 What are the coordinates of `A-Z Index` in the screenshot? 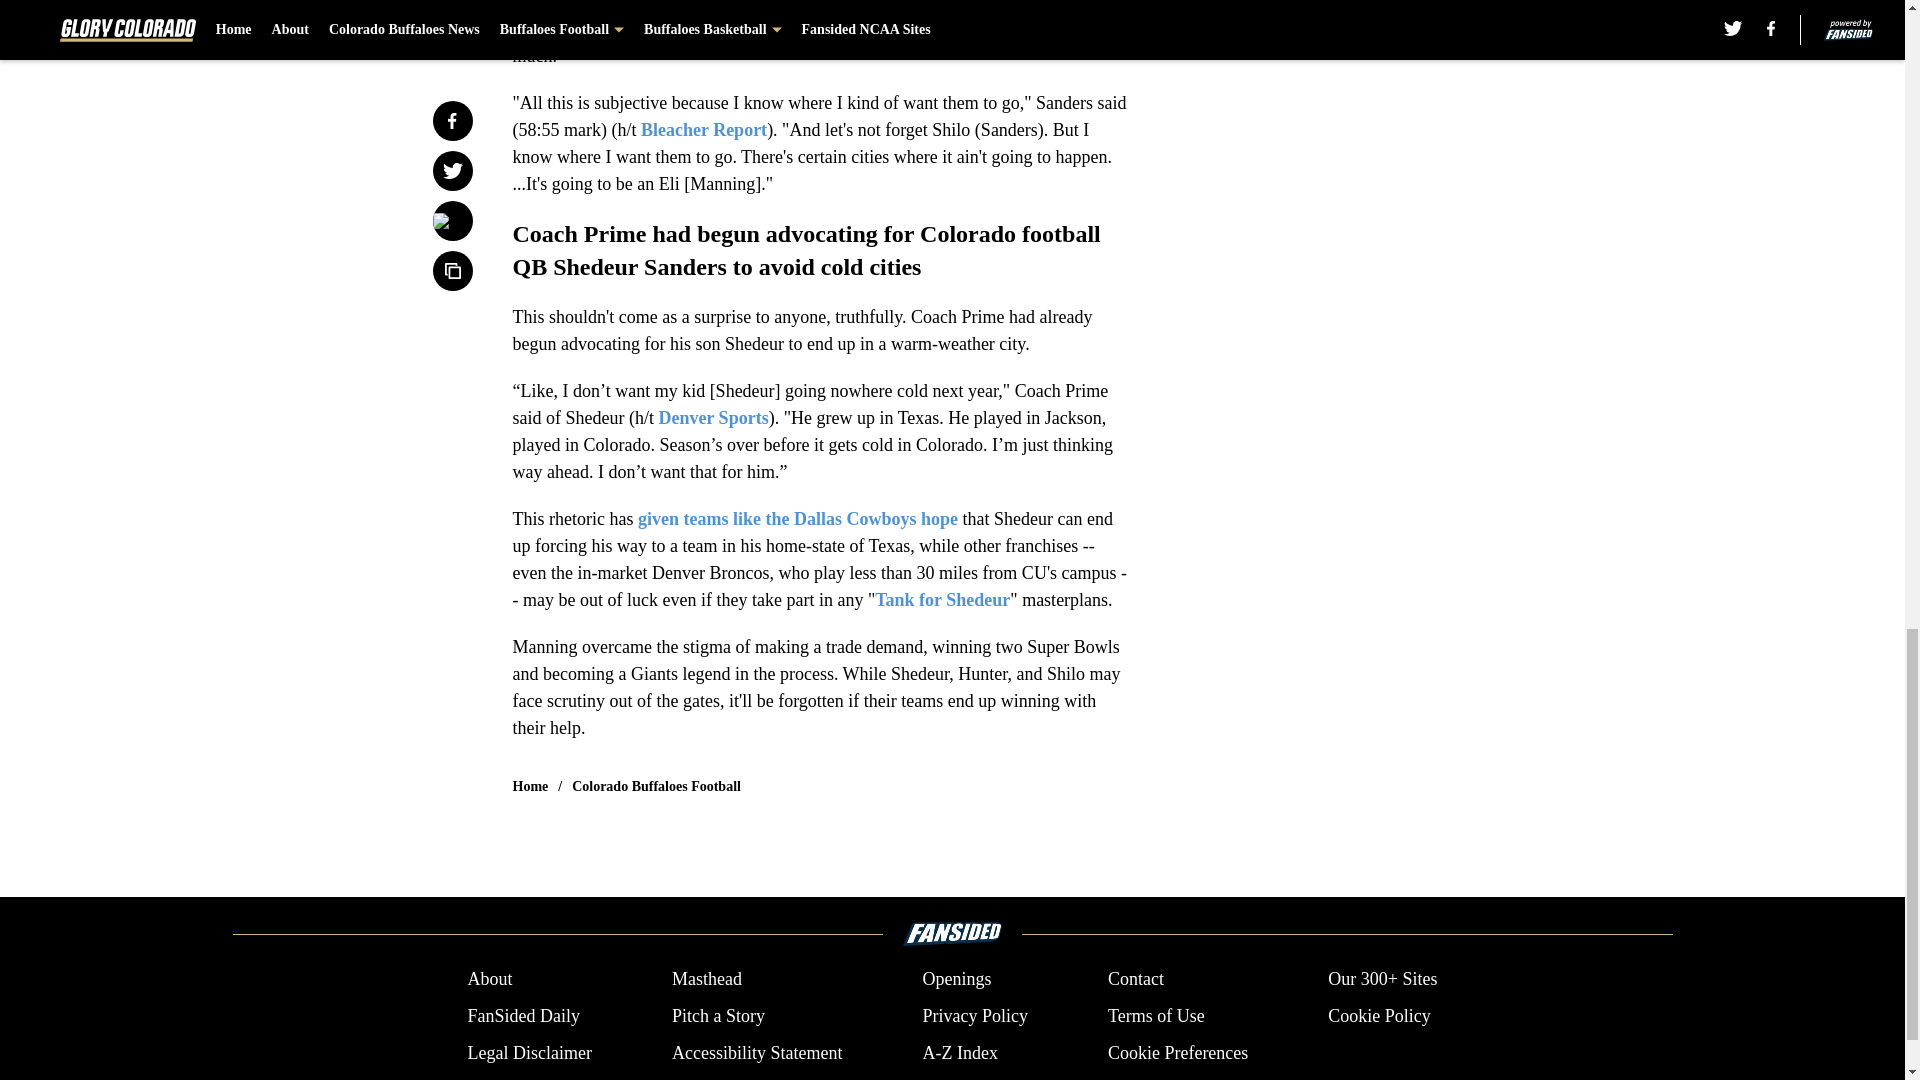 It's located at (958, 1054).